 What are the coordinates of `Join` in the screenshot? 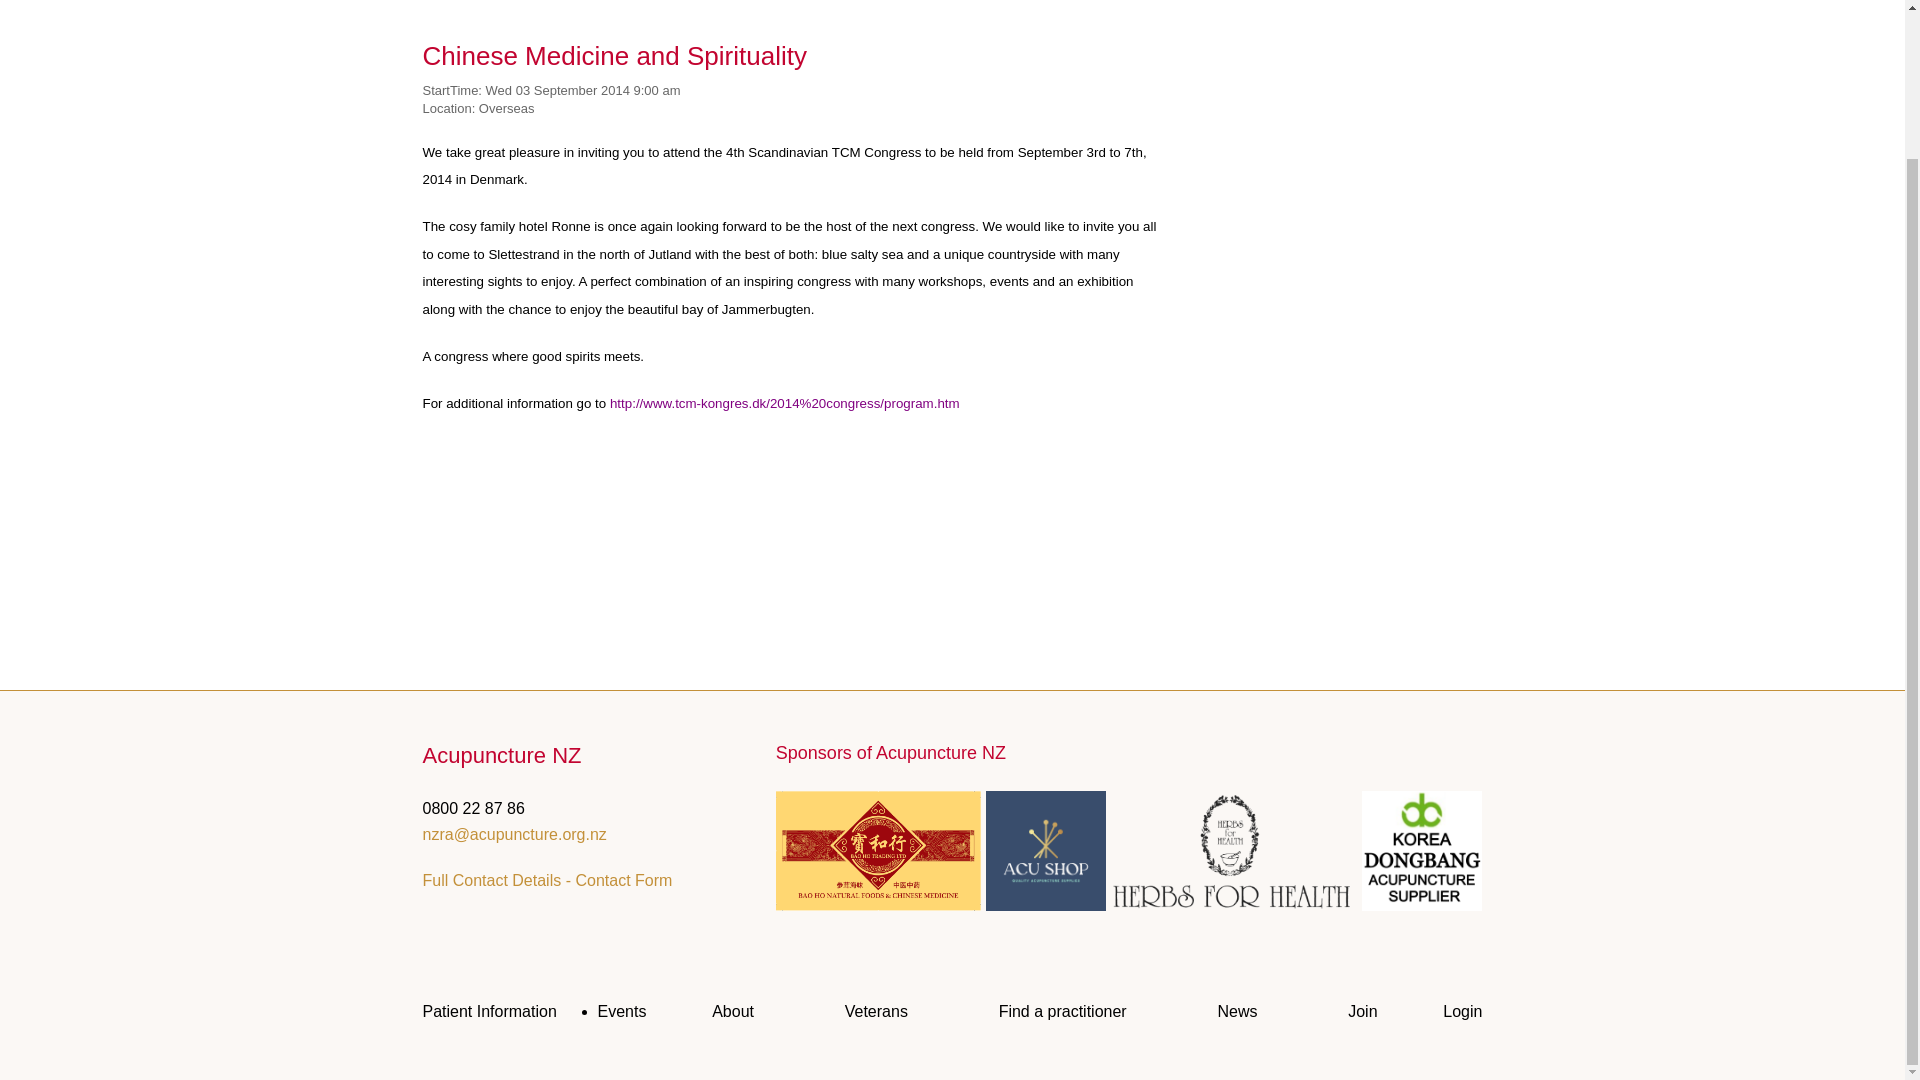 It's located at (1362, 1011).